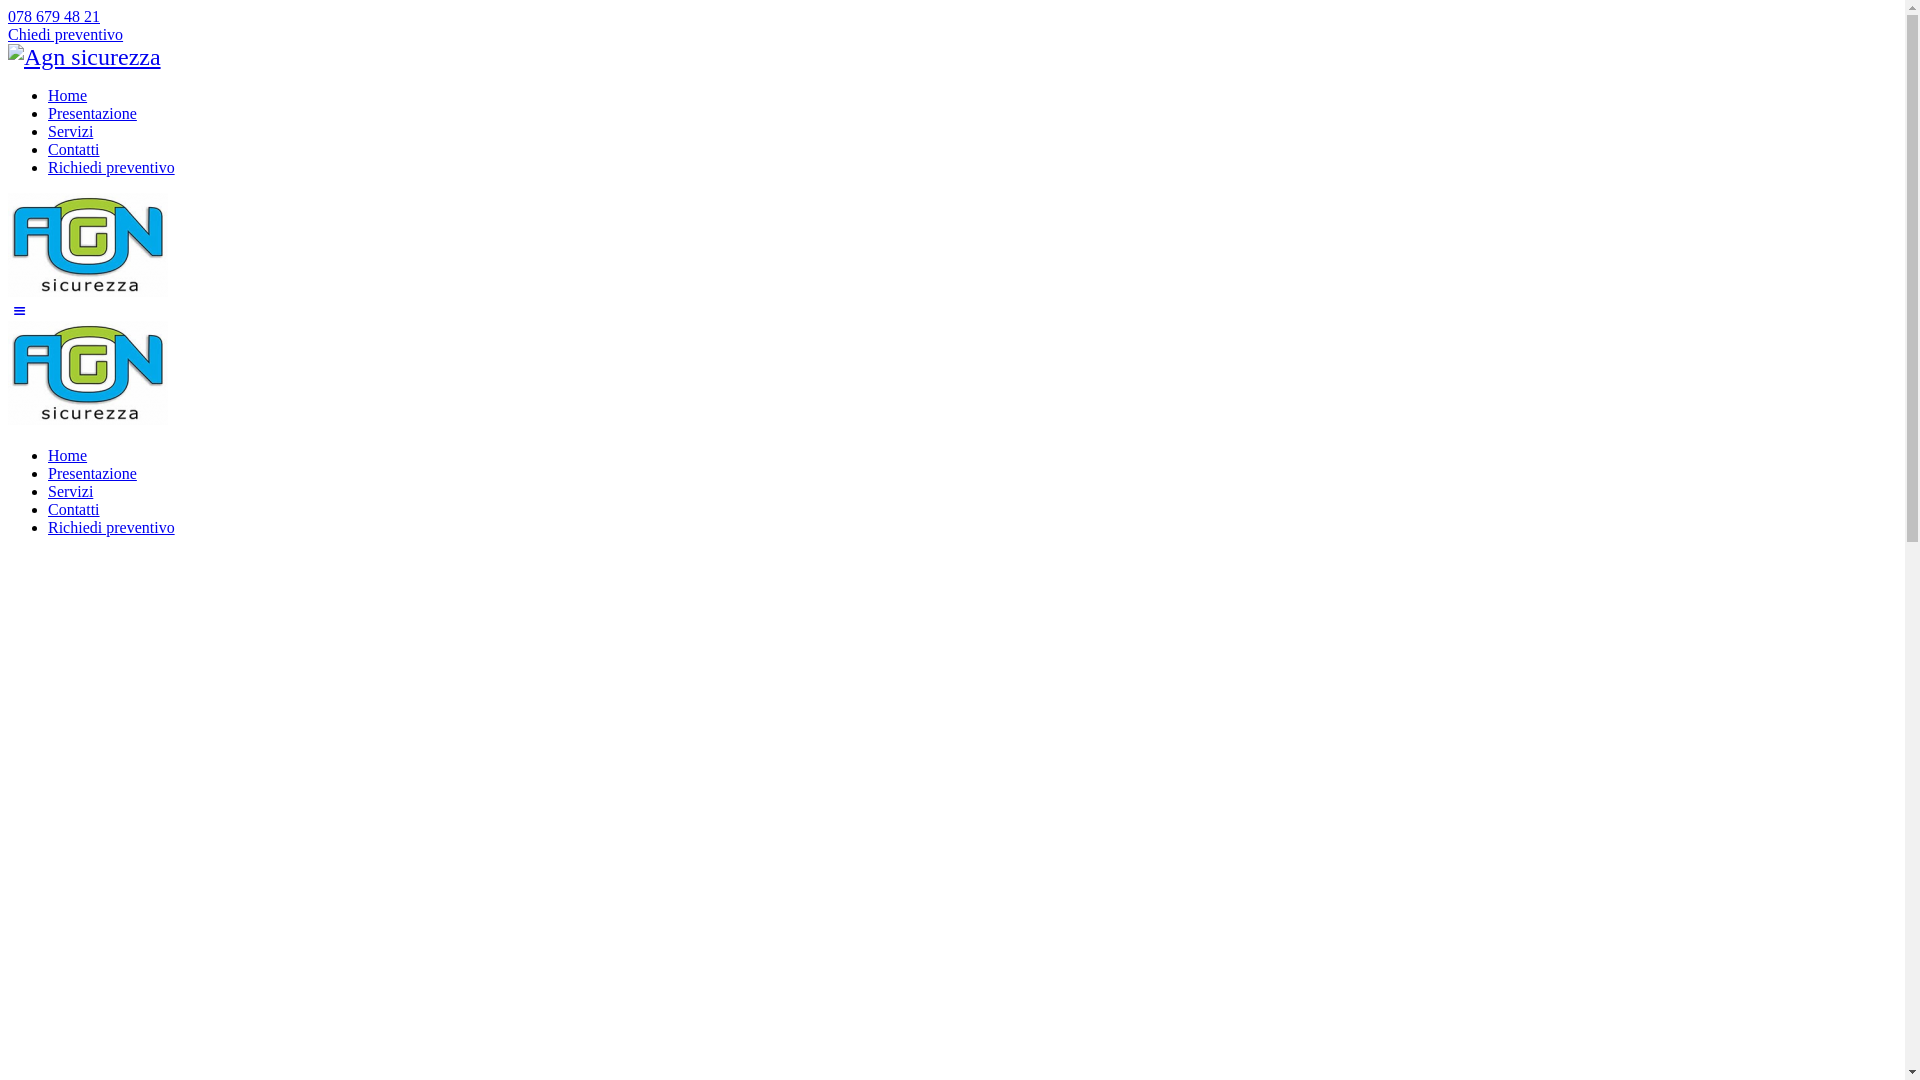 The width and height of the screenshot is (1920, 1080). What do you see at coordinates (70, 492) in the screenshot?
I see `Servizi` at bounding box center [70, 492].